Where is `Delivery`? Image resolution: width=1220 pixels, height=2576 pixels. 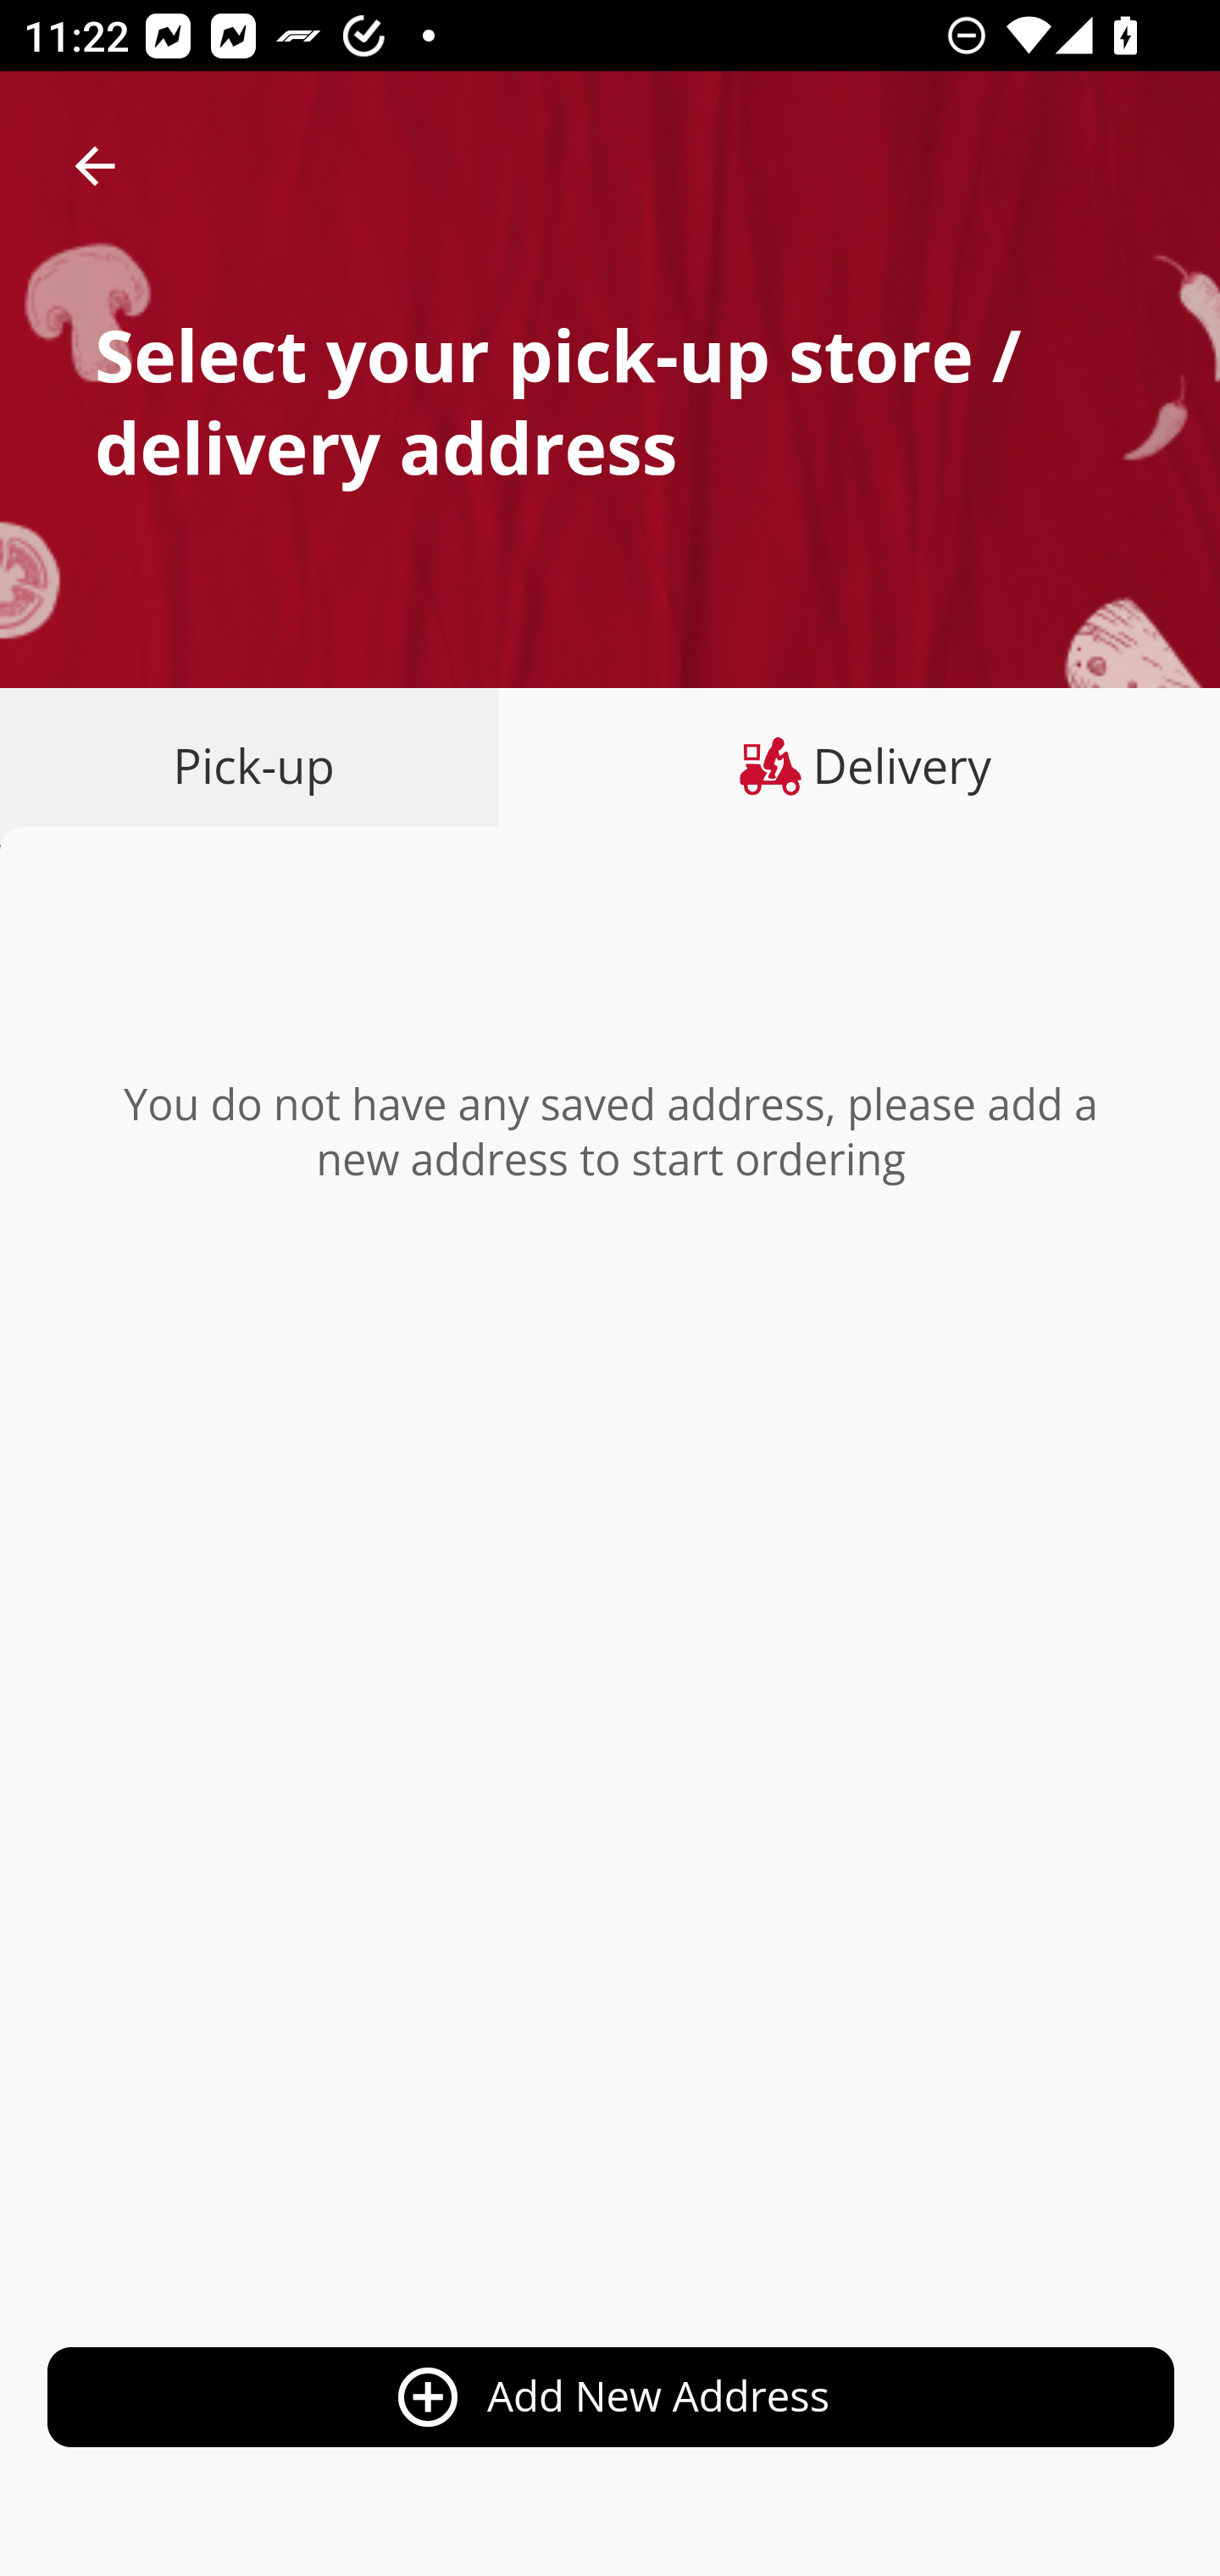 Delivery is located at coordinates (859, 766).